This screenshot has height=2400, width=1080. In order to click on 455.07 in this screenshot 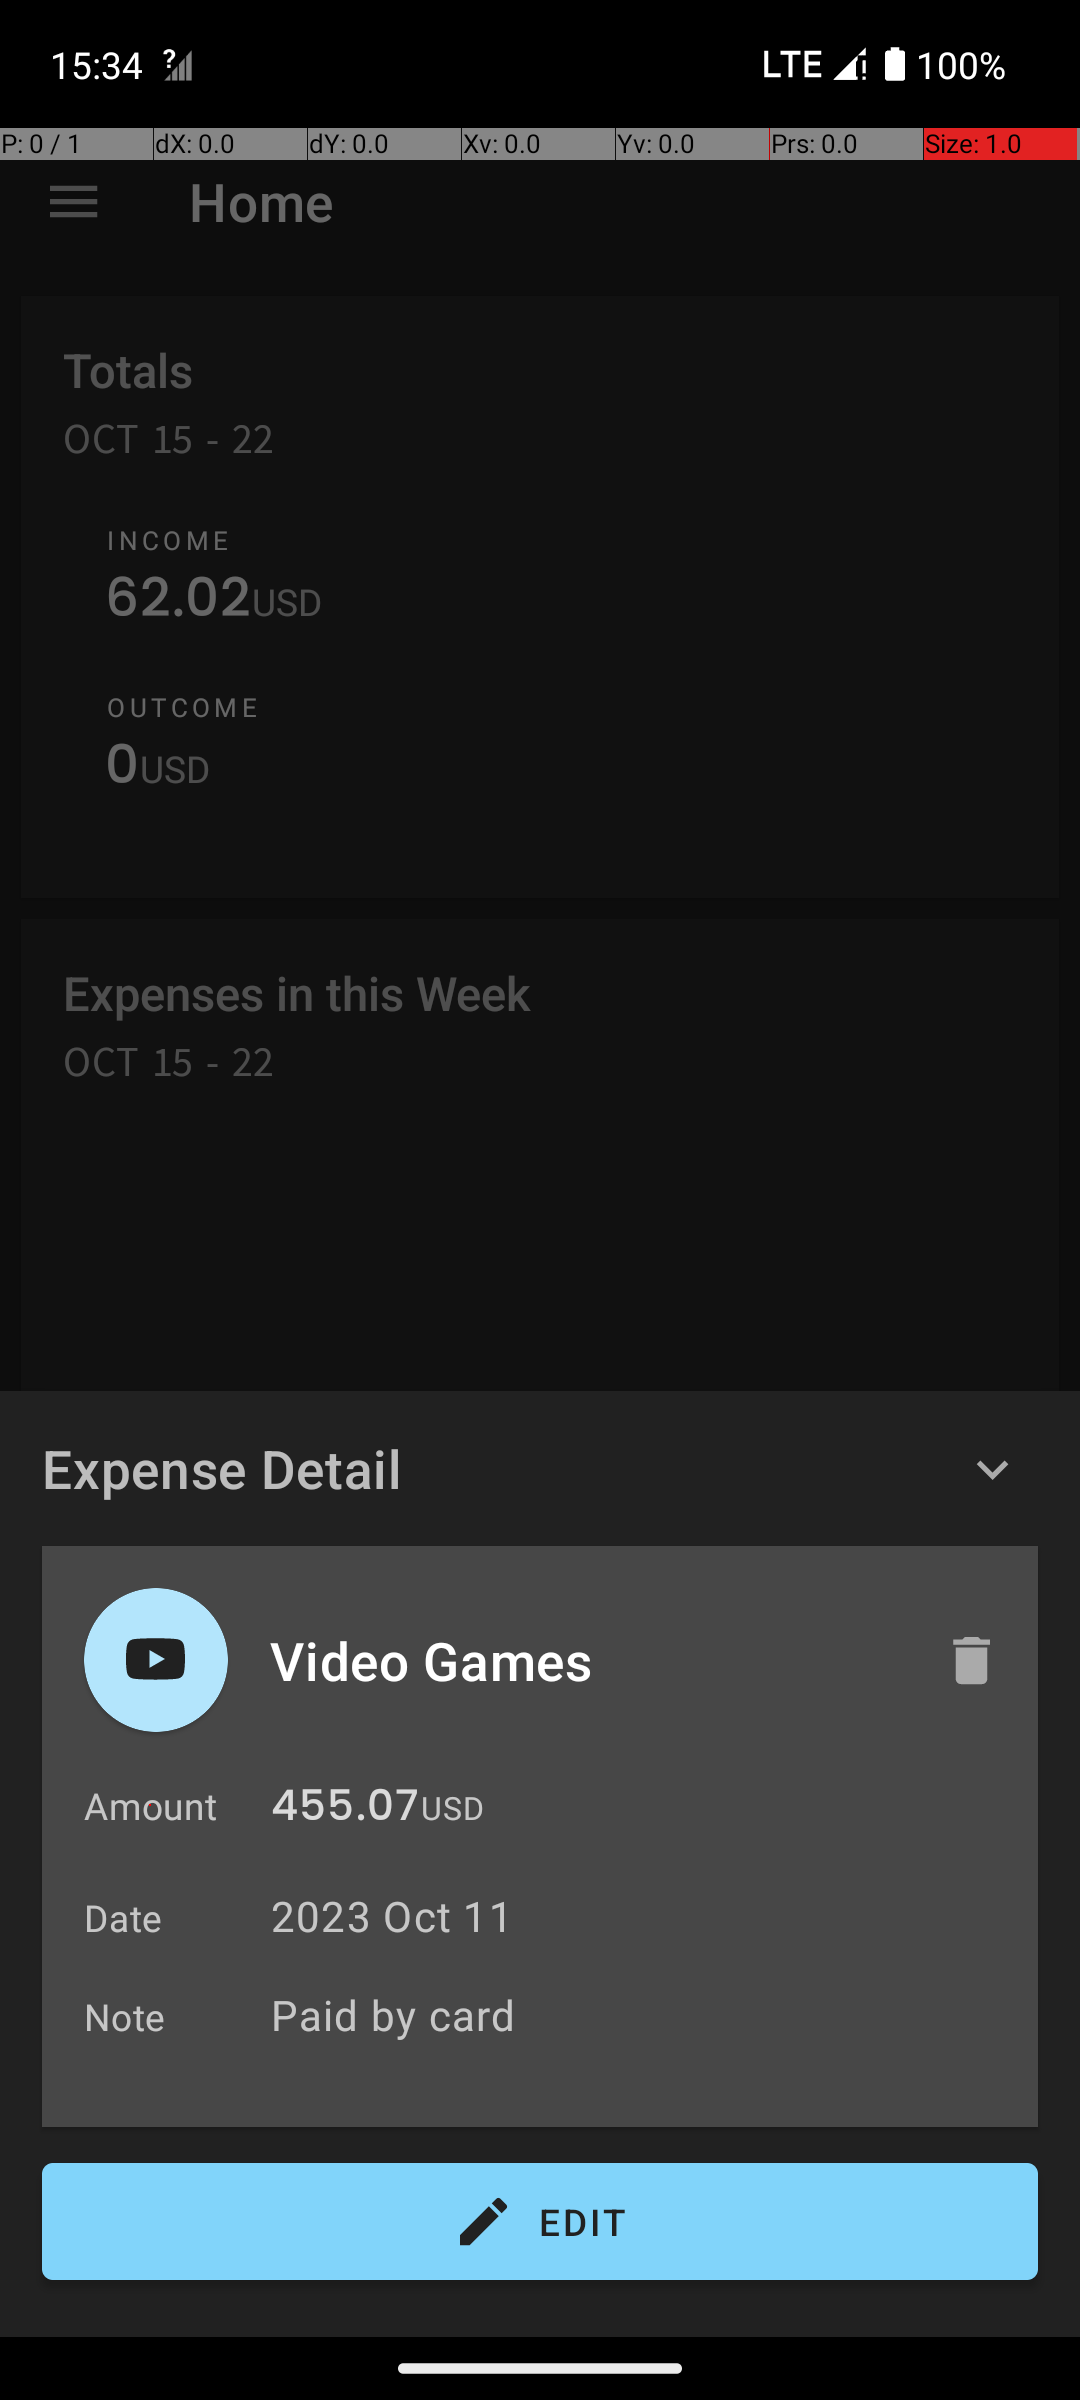, I will do `click(345, 1810)`.